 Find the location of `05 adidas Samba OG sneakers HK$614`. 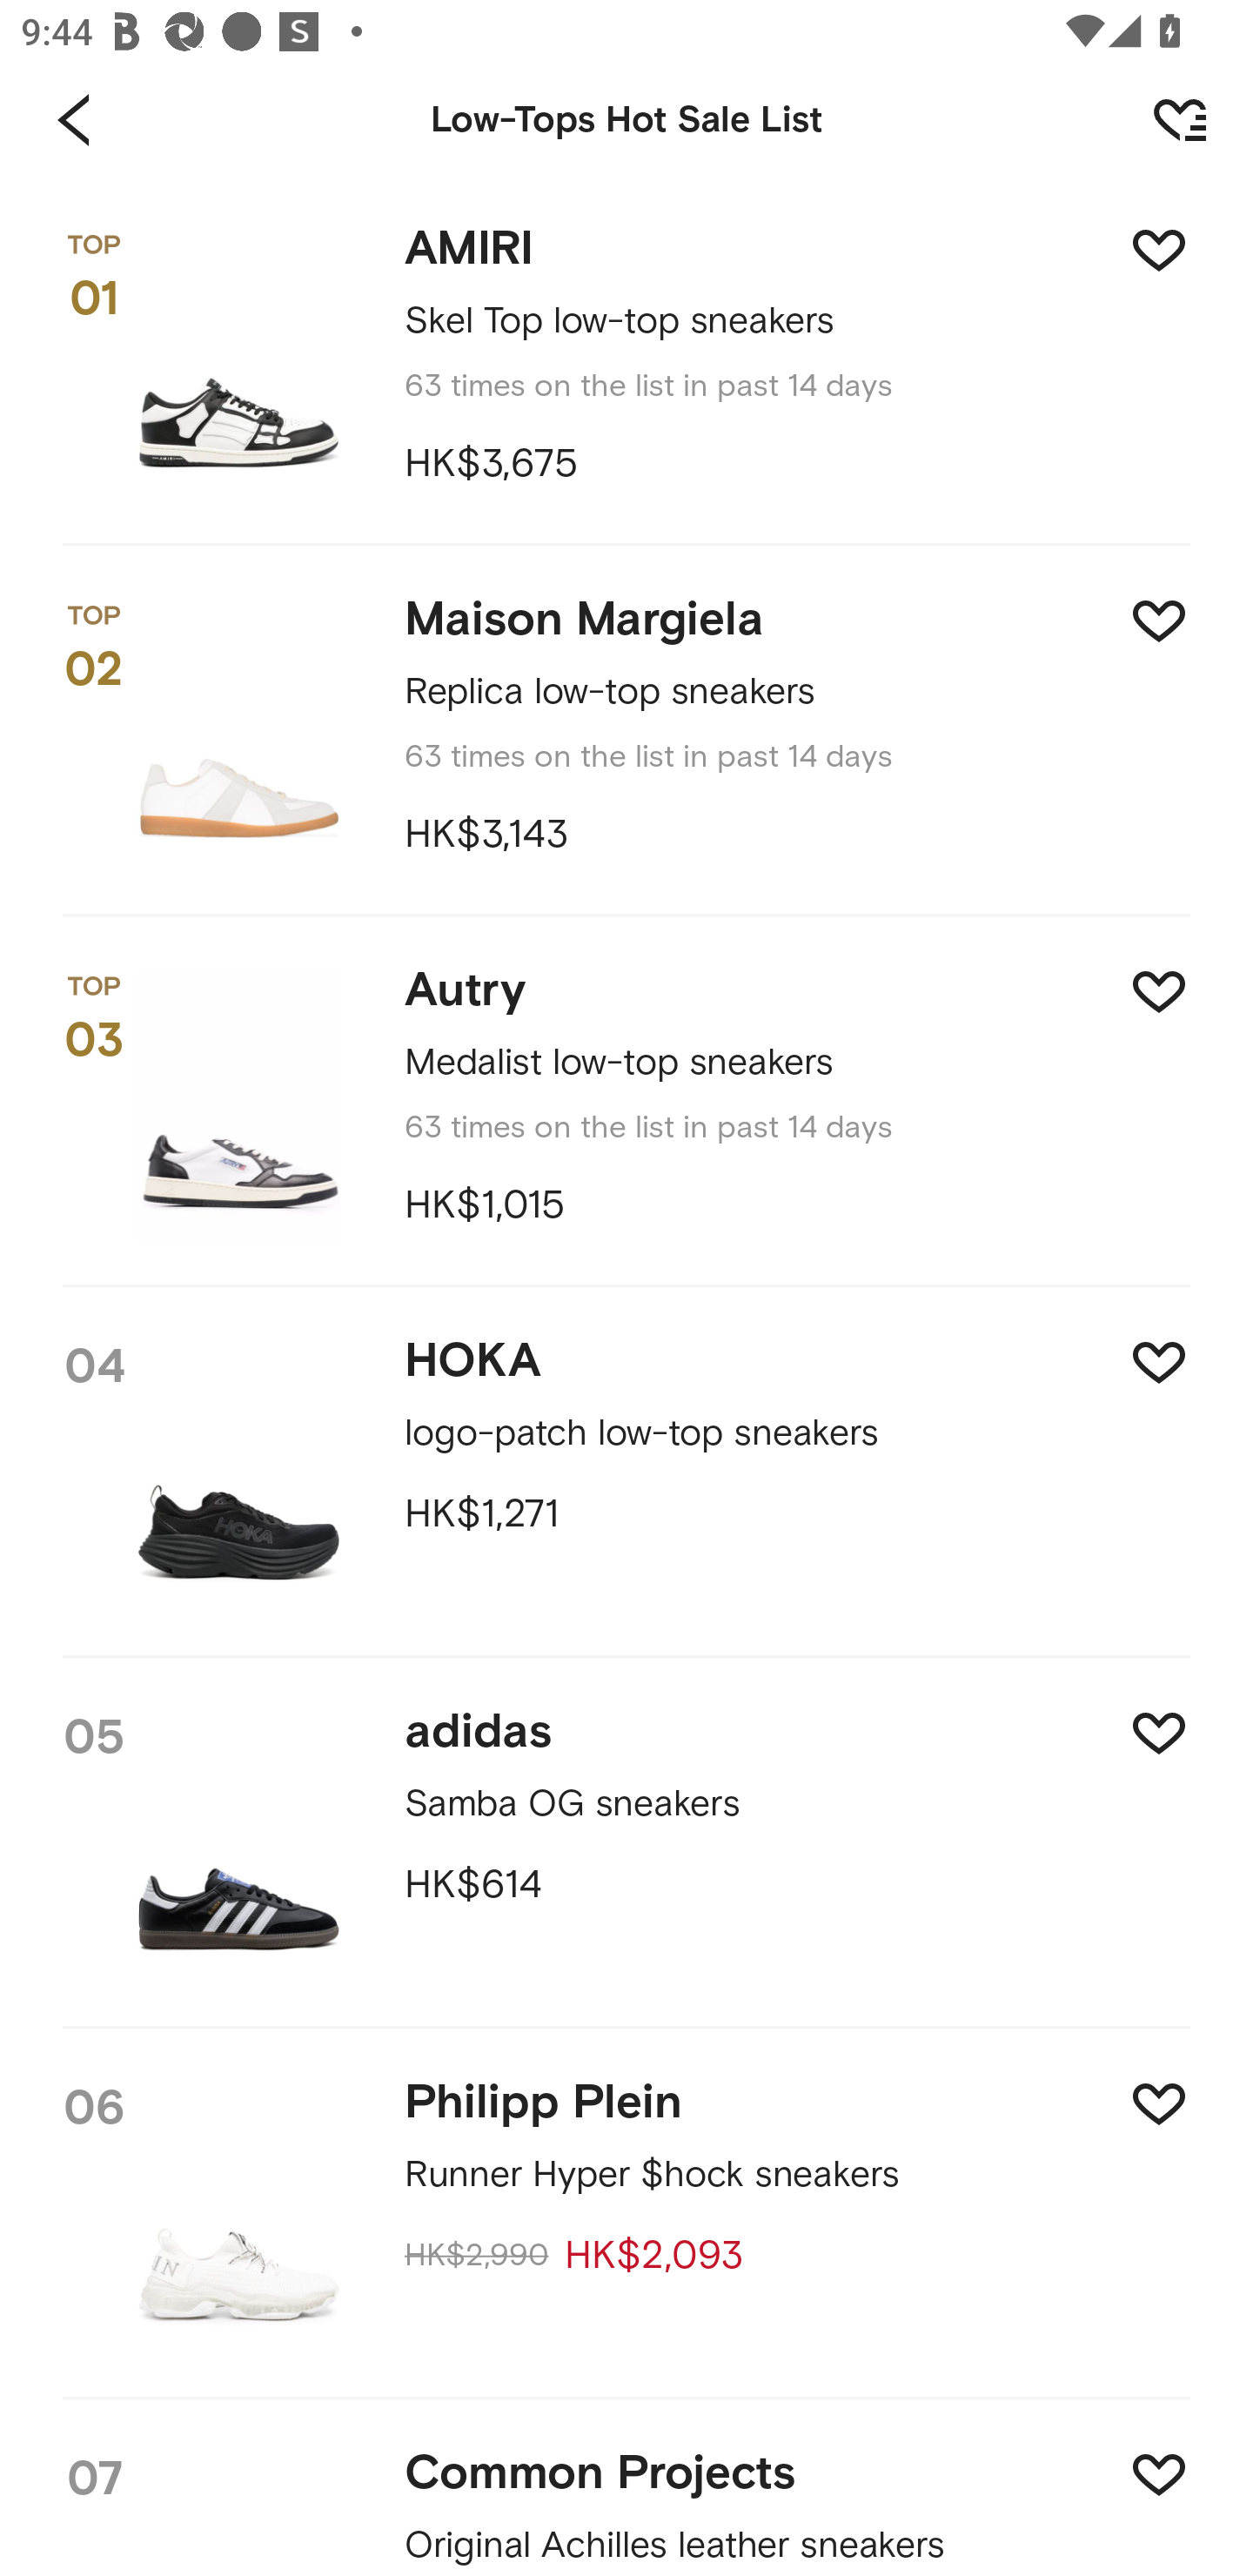

05 adidas Samba OG sneakers HK$614 is located at coordinates (626, 1845).